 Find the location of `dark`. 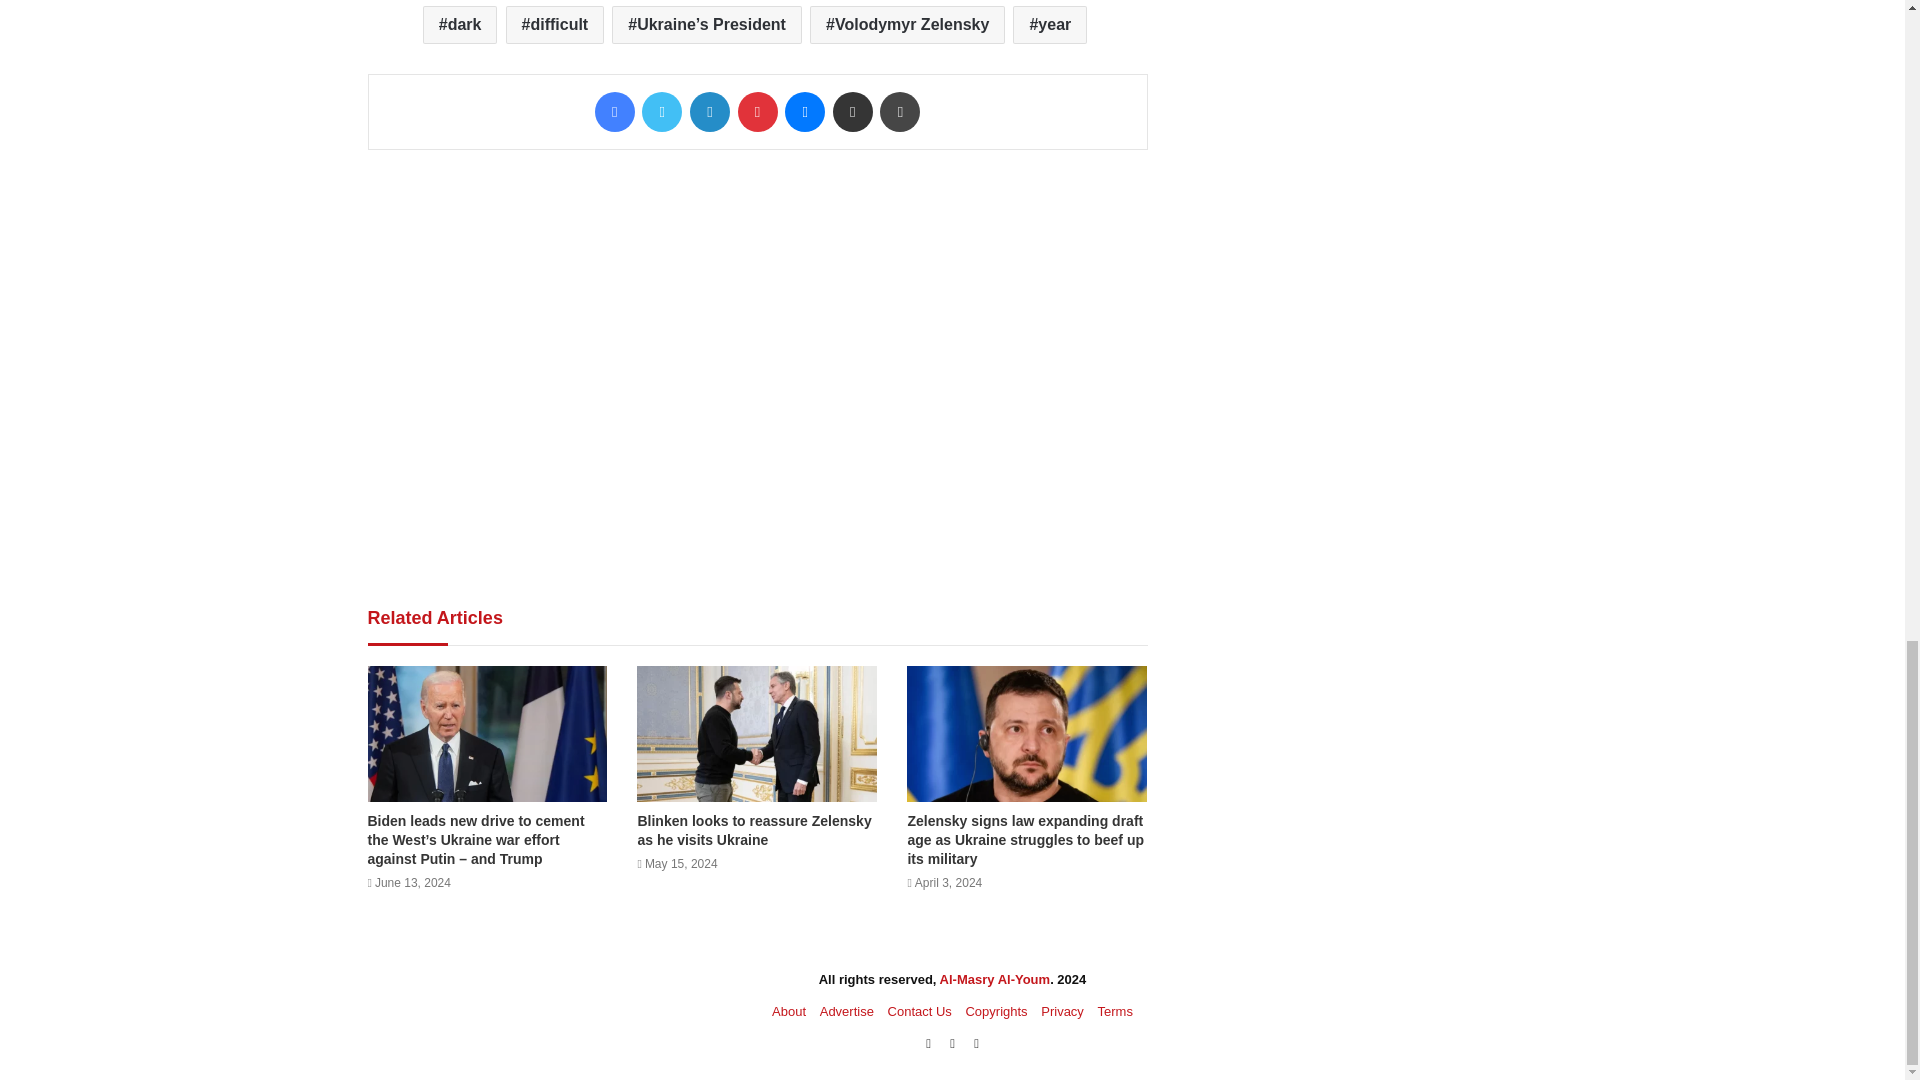

dark is located at coordinates (460, 25).